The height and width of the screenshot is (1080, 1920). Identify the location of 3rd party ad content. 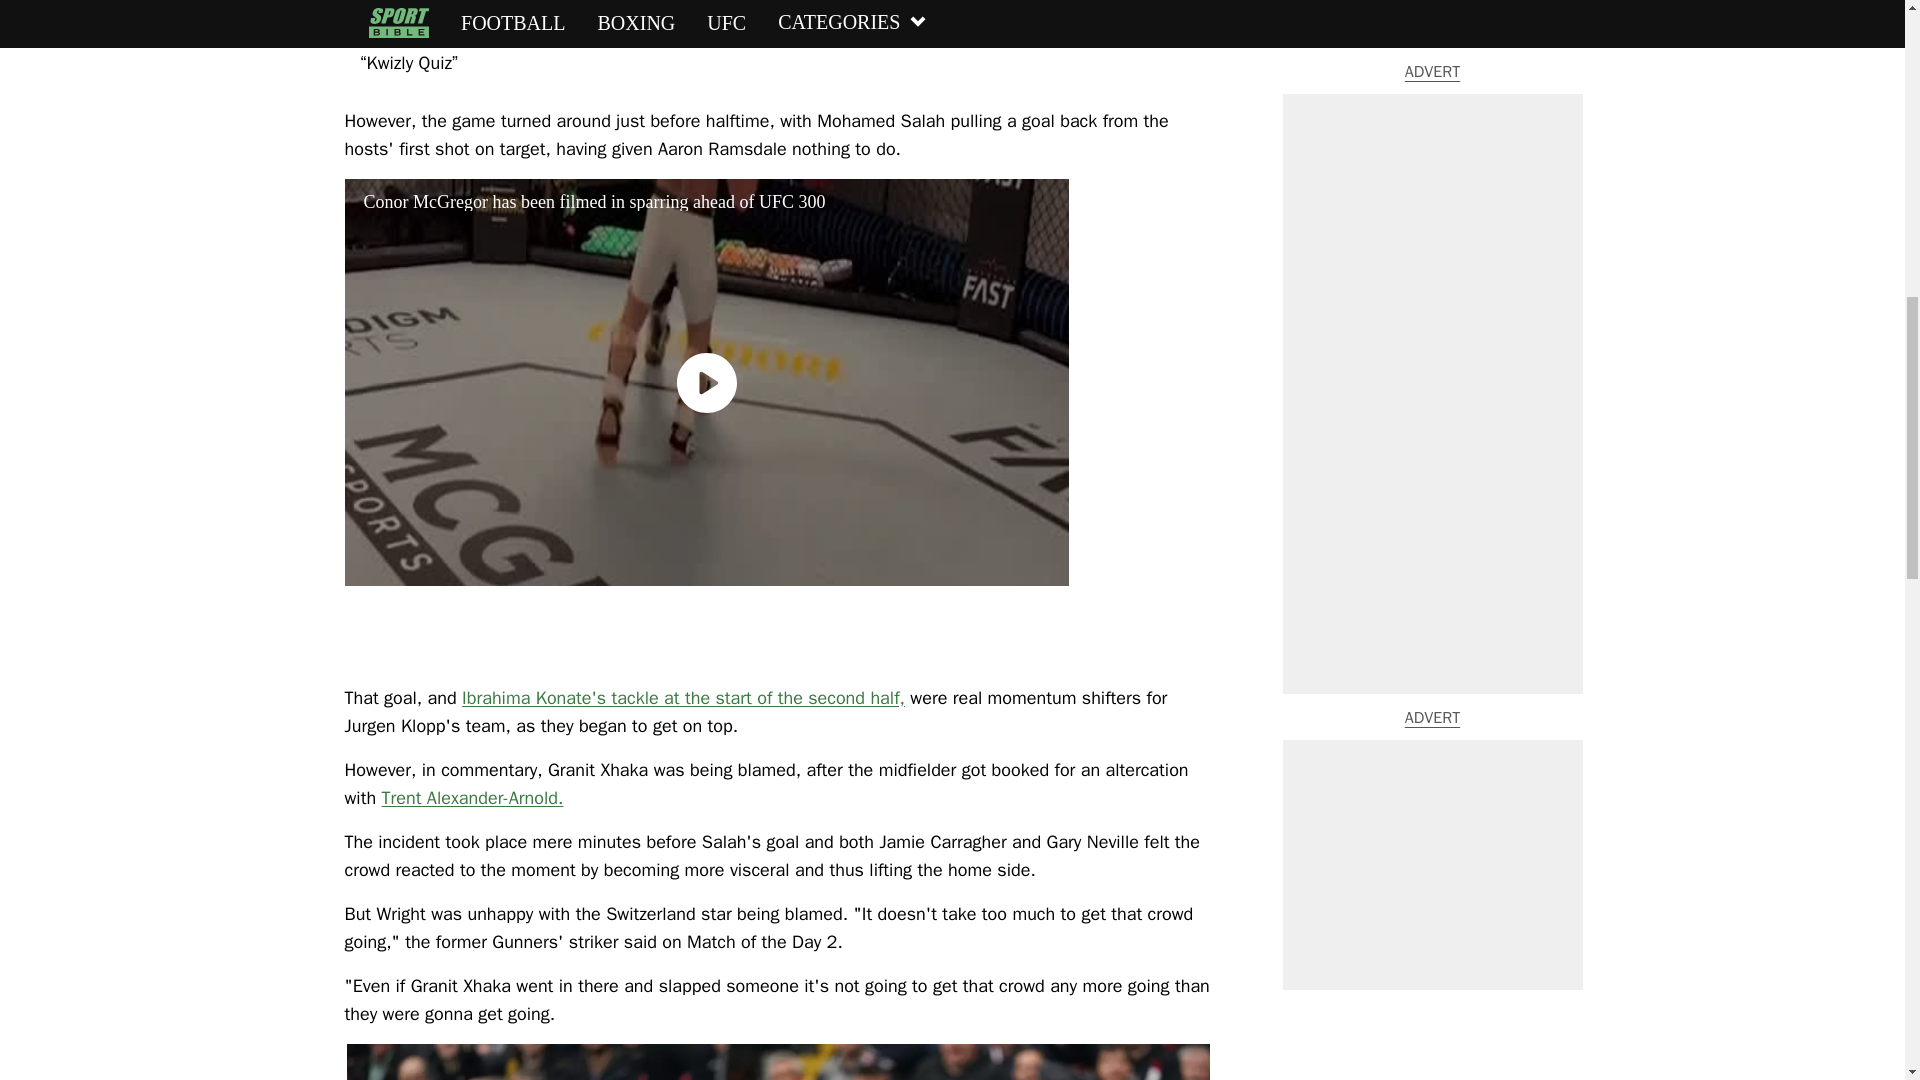
(1432, 103).